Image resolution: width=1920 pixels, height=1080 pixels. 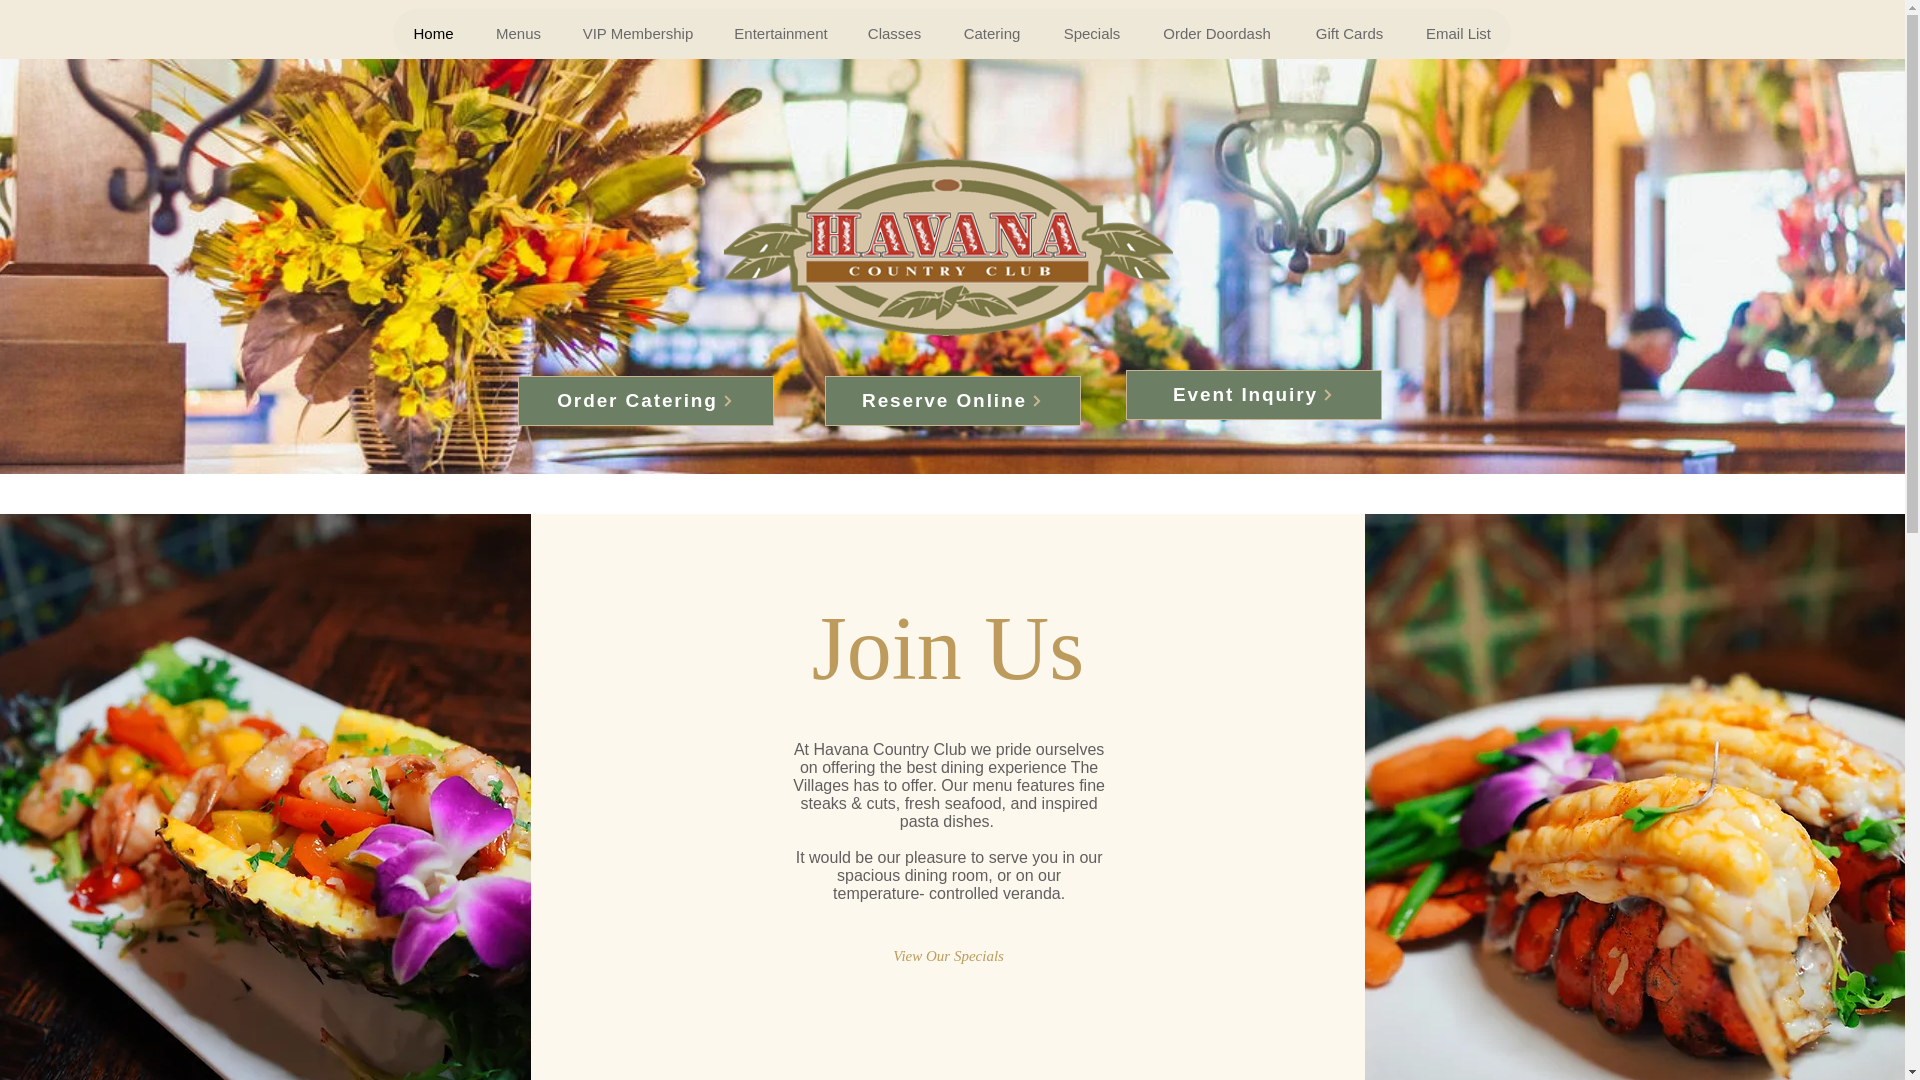 What do you see at coordinates (517, 34) in the screenshot?
I see `Menus` at bounding box center [517, 34].